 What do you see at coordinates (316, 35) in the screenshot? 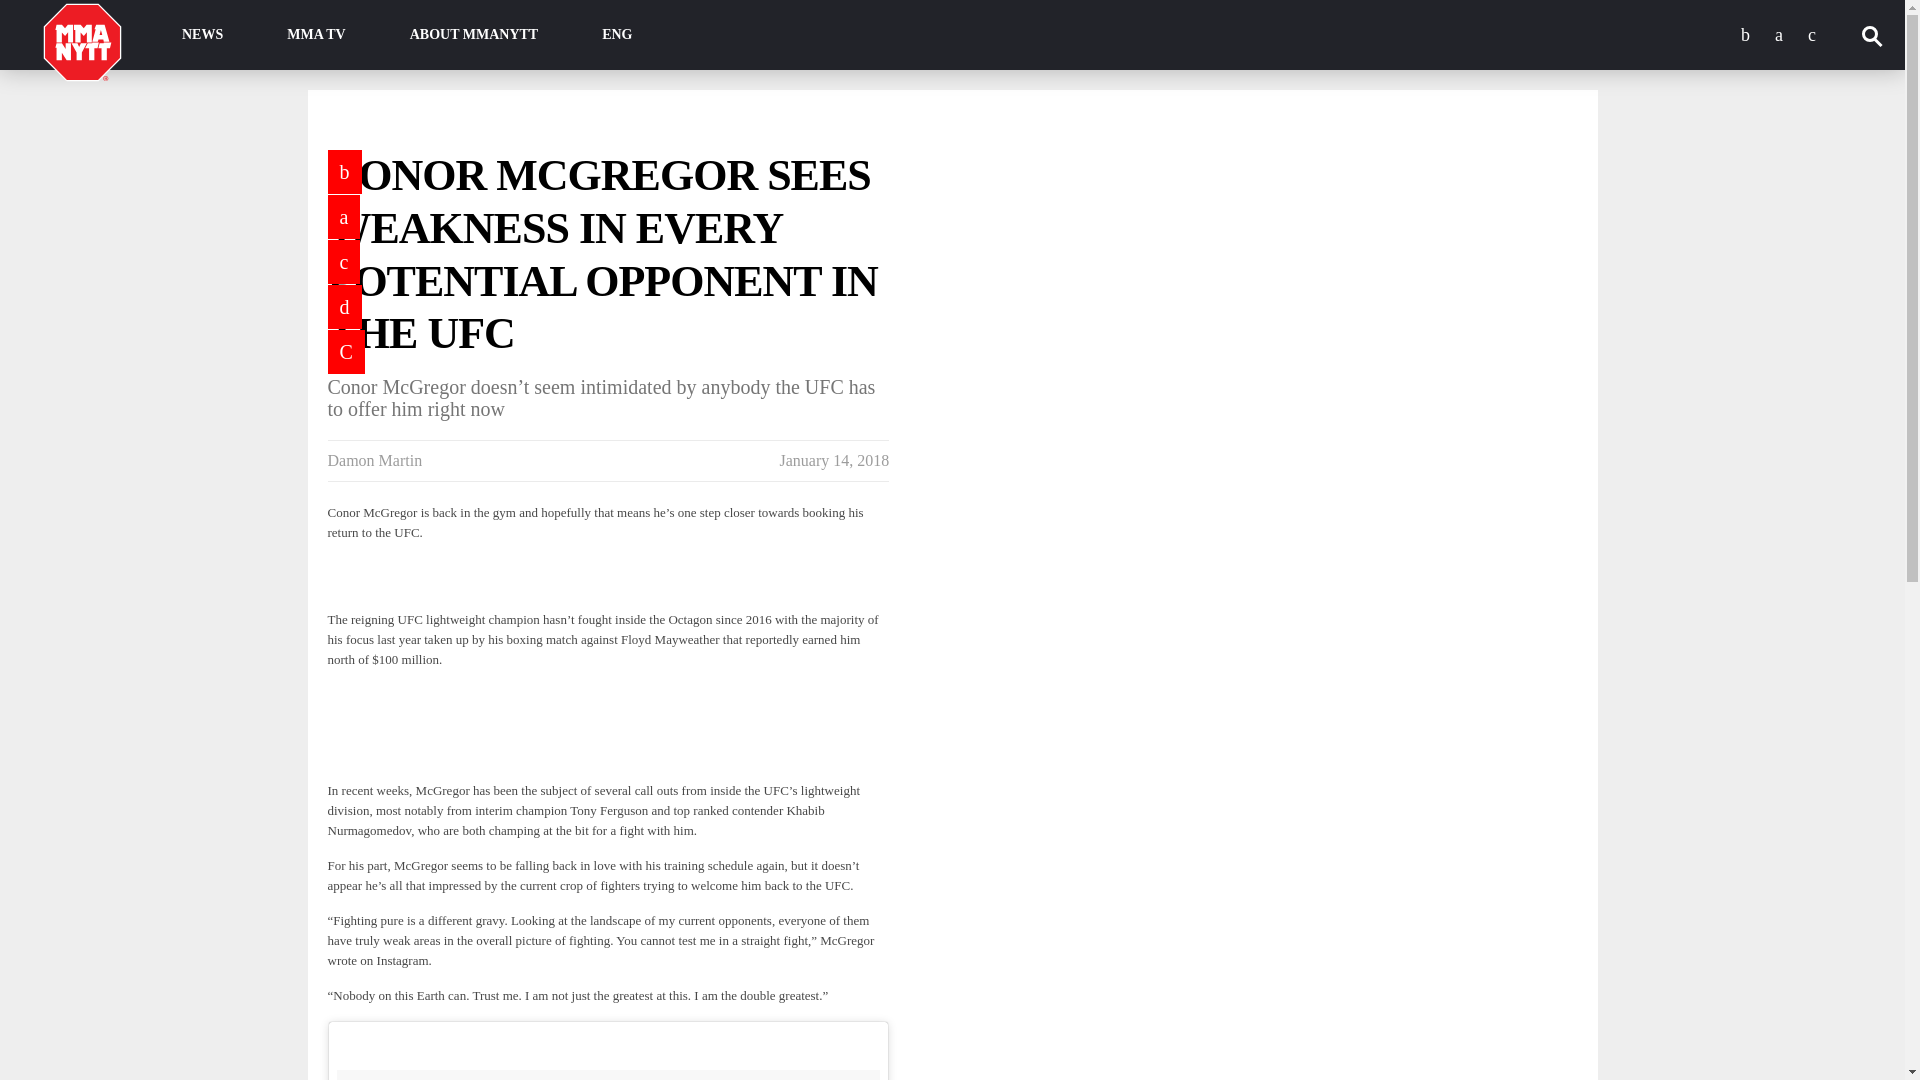
I see `MMA TV` at bounding box center [316, 35].